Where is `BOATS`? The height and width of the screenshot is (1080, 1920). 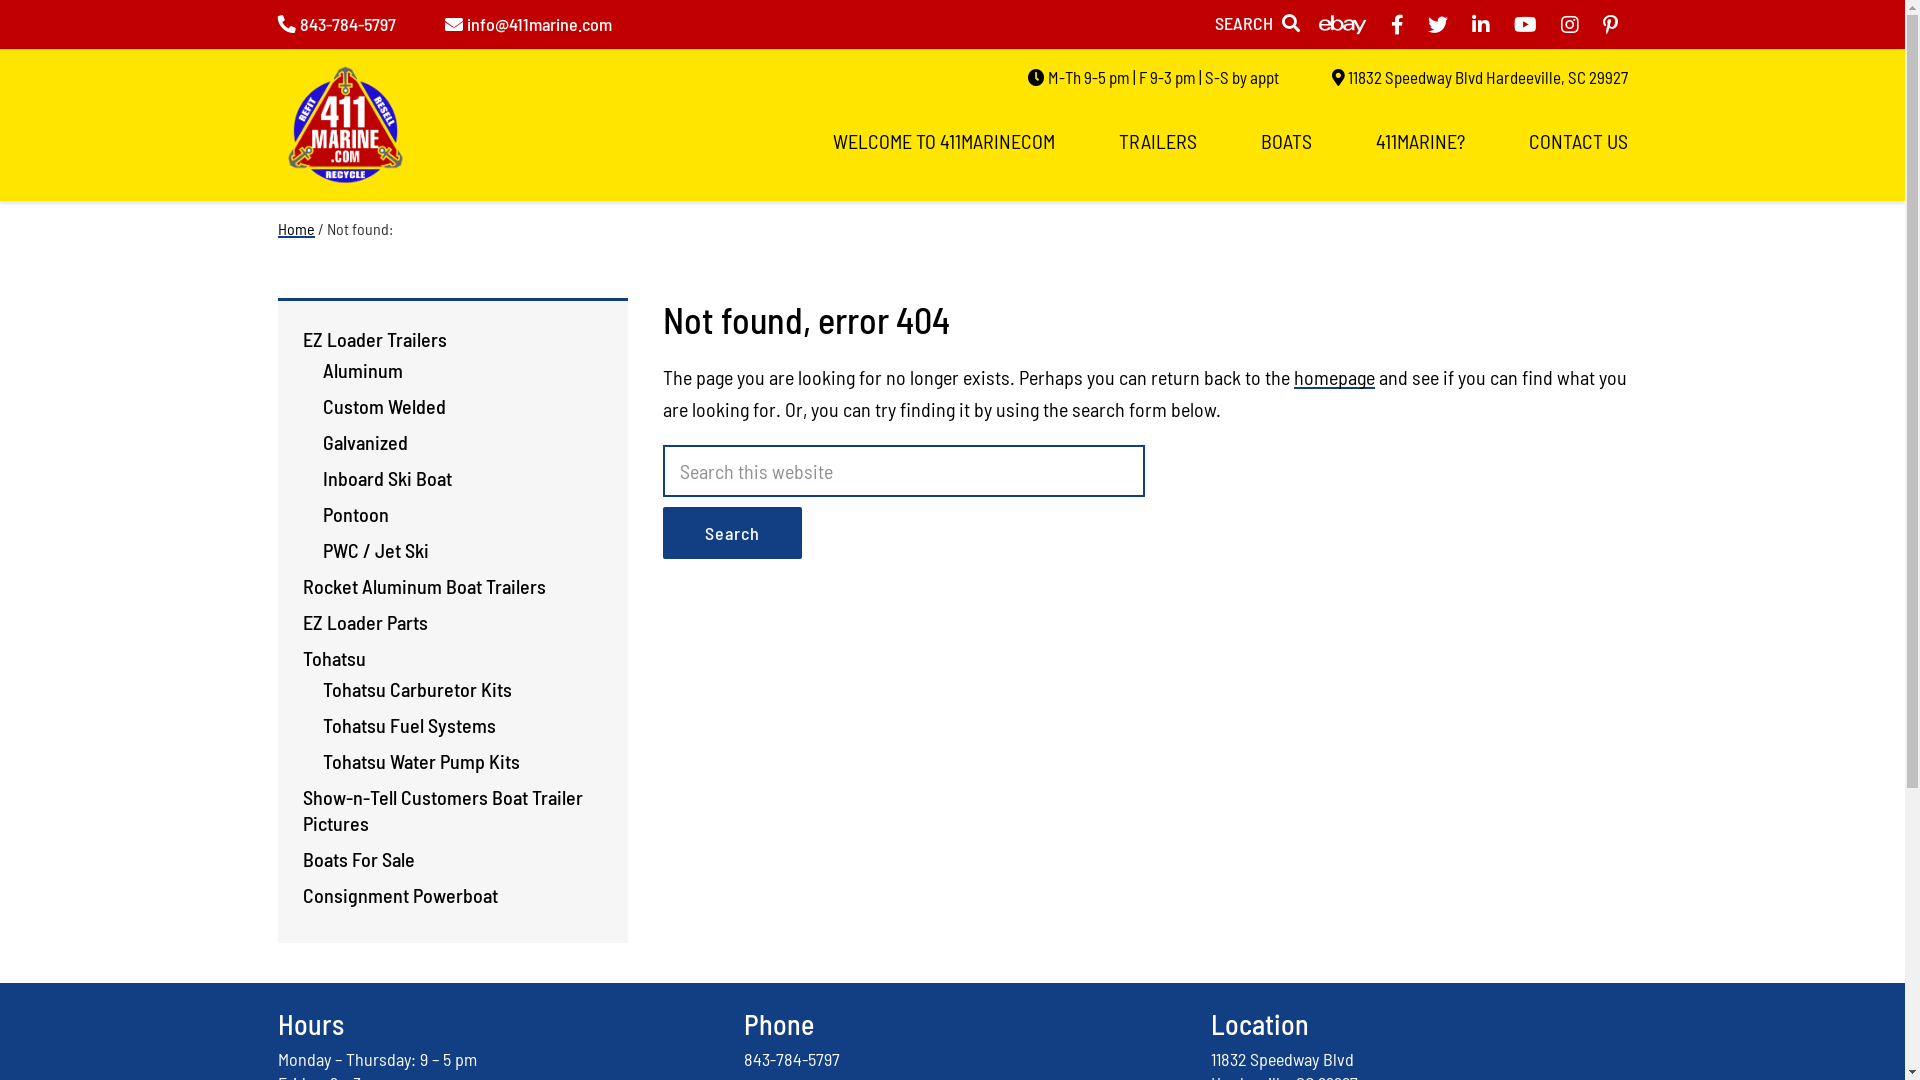
BOATS is located at coordinates (1286, 142).